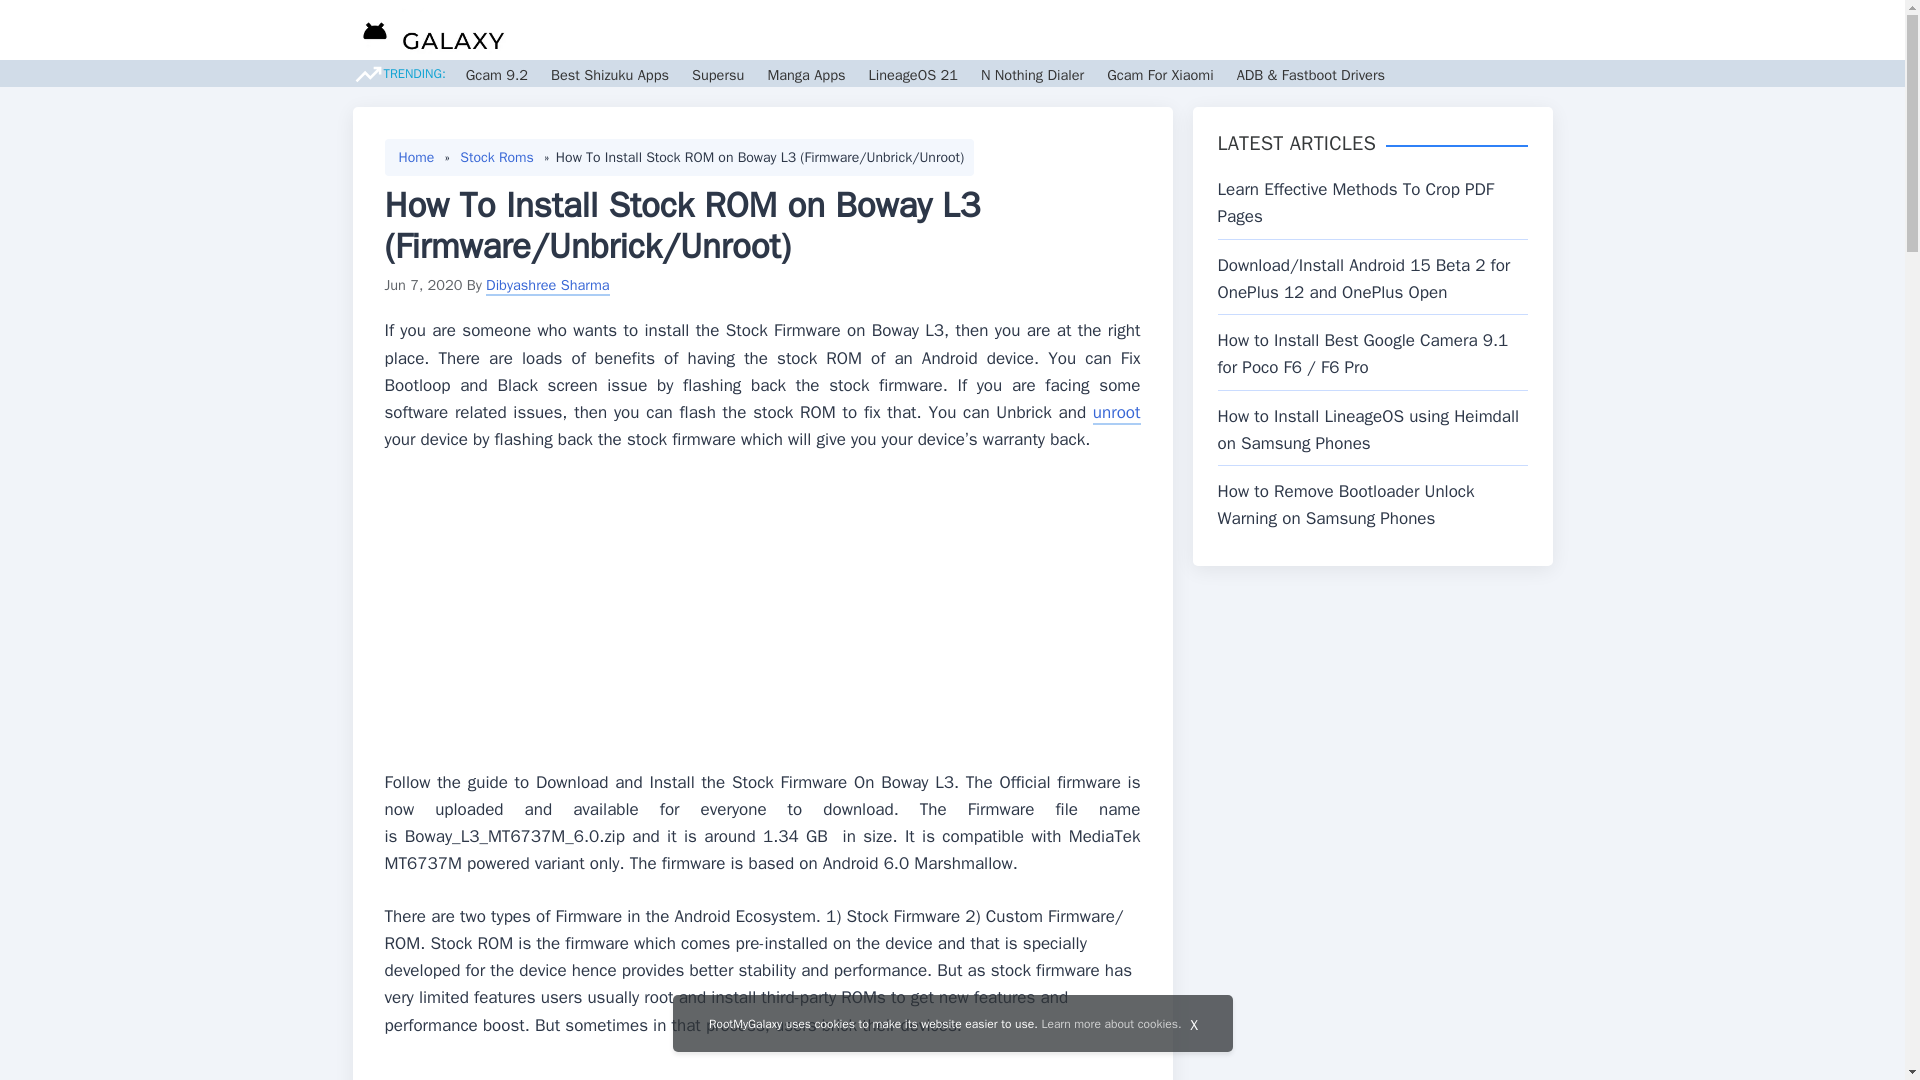  I want to click on Home, so click(415, 157).